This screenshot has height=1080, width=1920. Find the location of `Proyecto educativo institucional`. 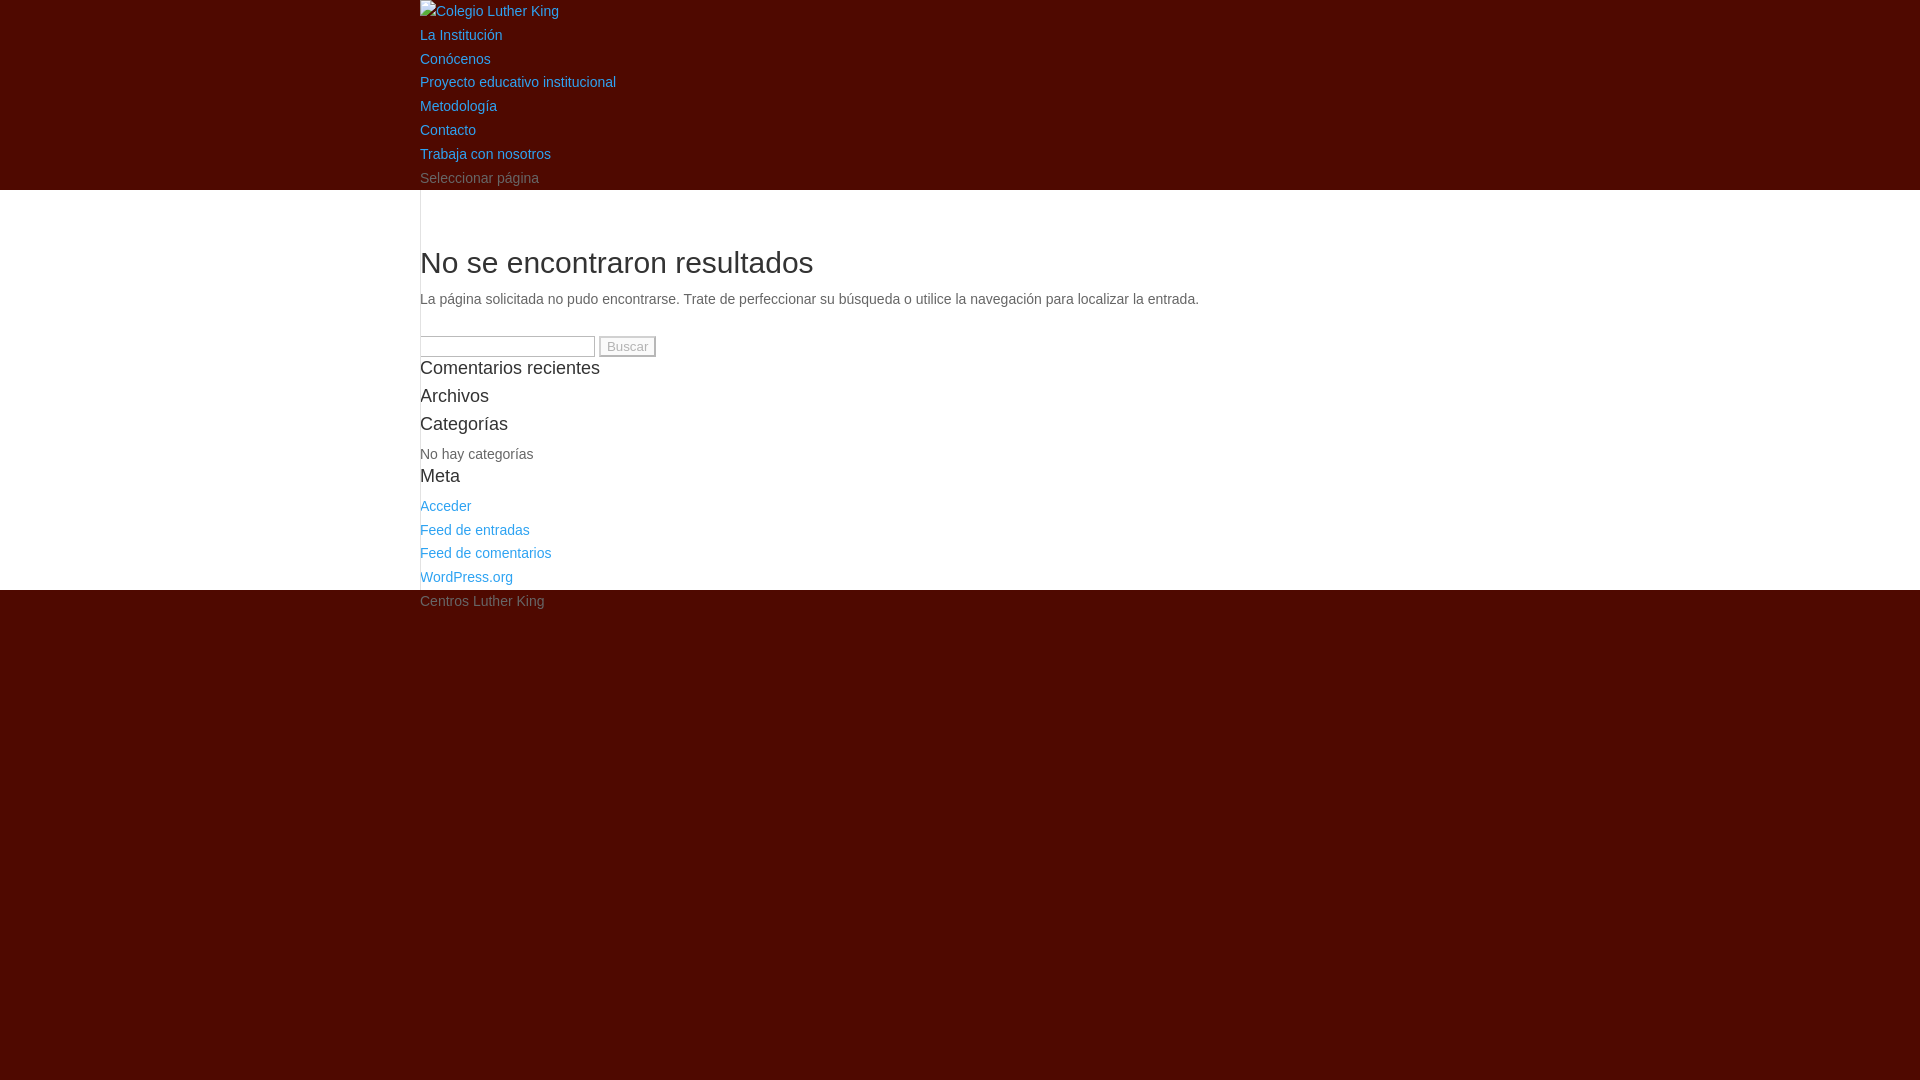

Proyecto educativo institucional is located at coordinates (518, 82).